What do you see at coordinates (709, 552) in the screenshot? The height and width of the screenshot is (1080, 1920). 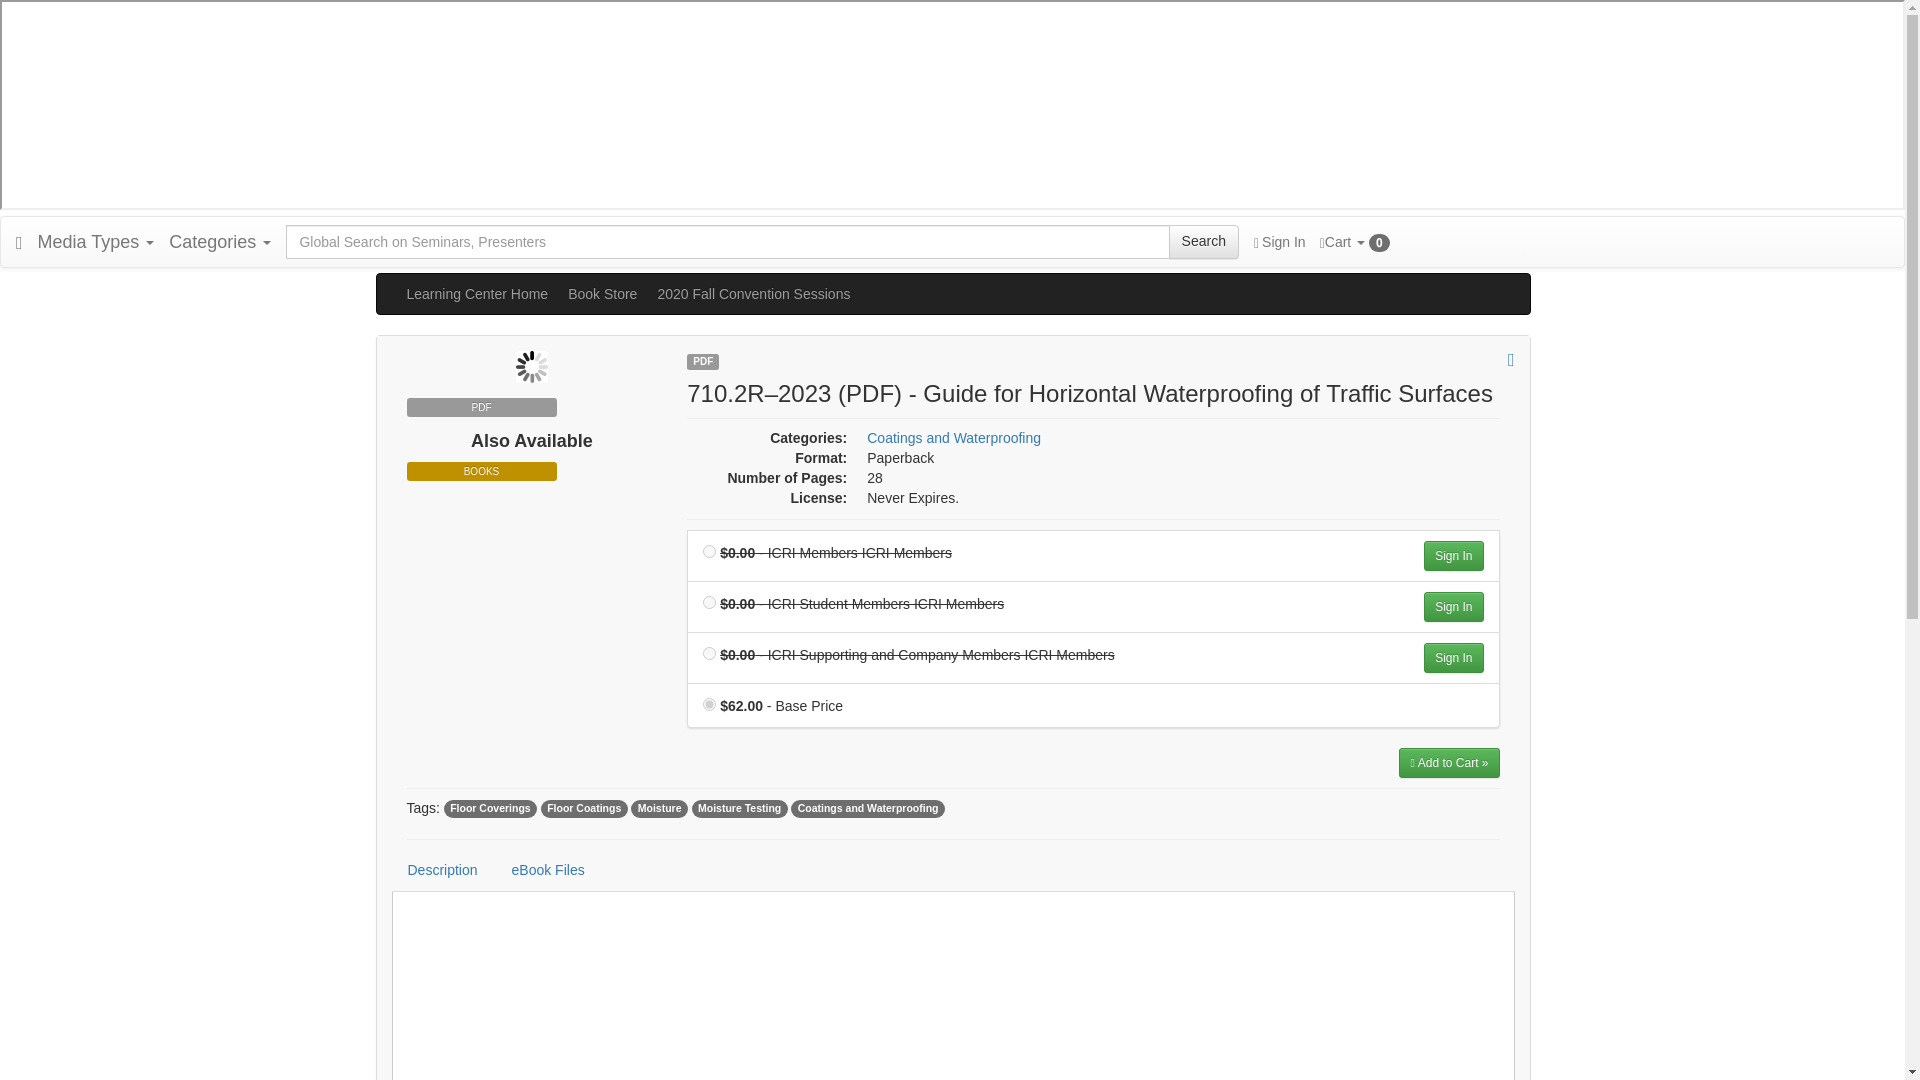 I see `673964,0` at bounding box center [709, 552].